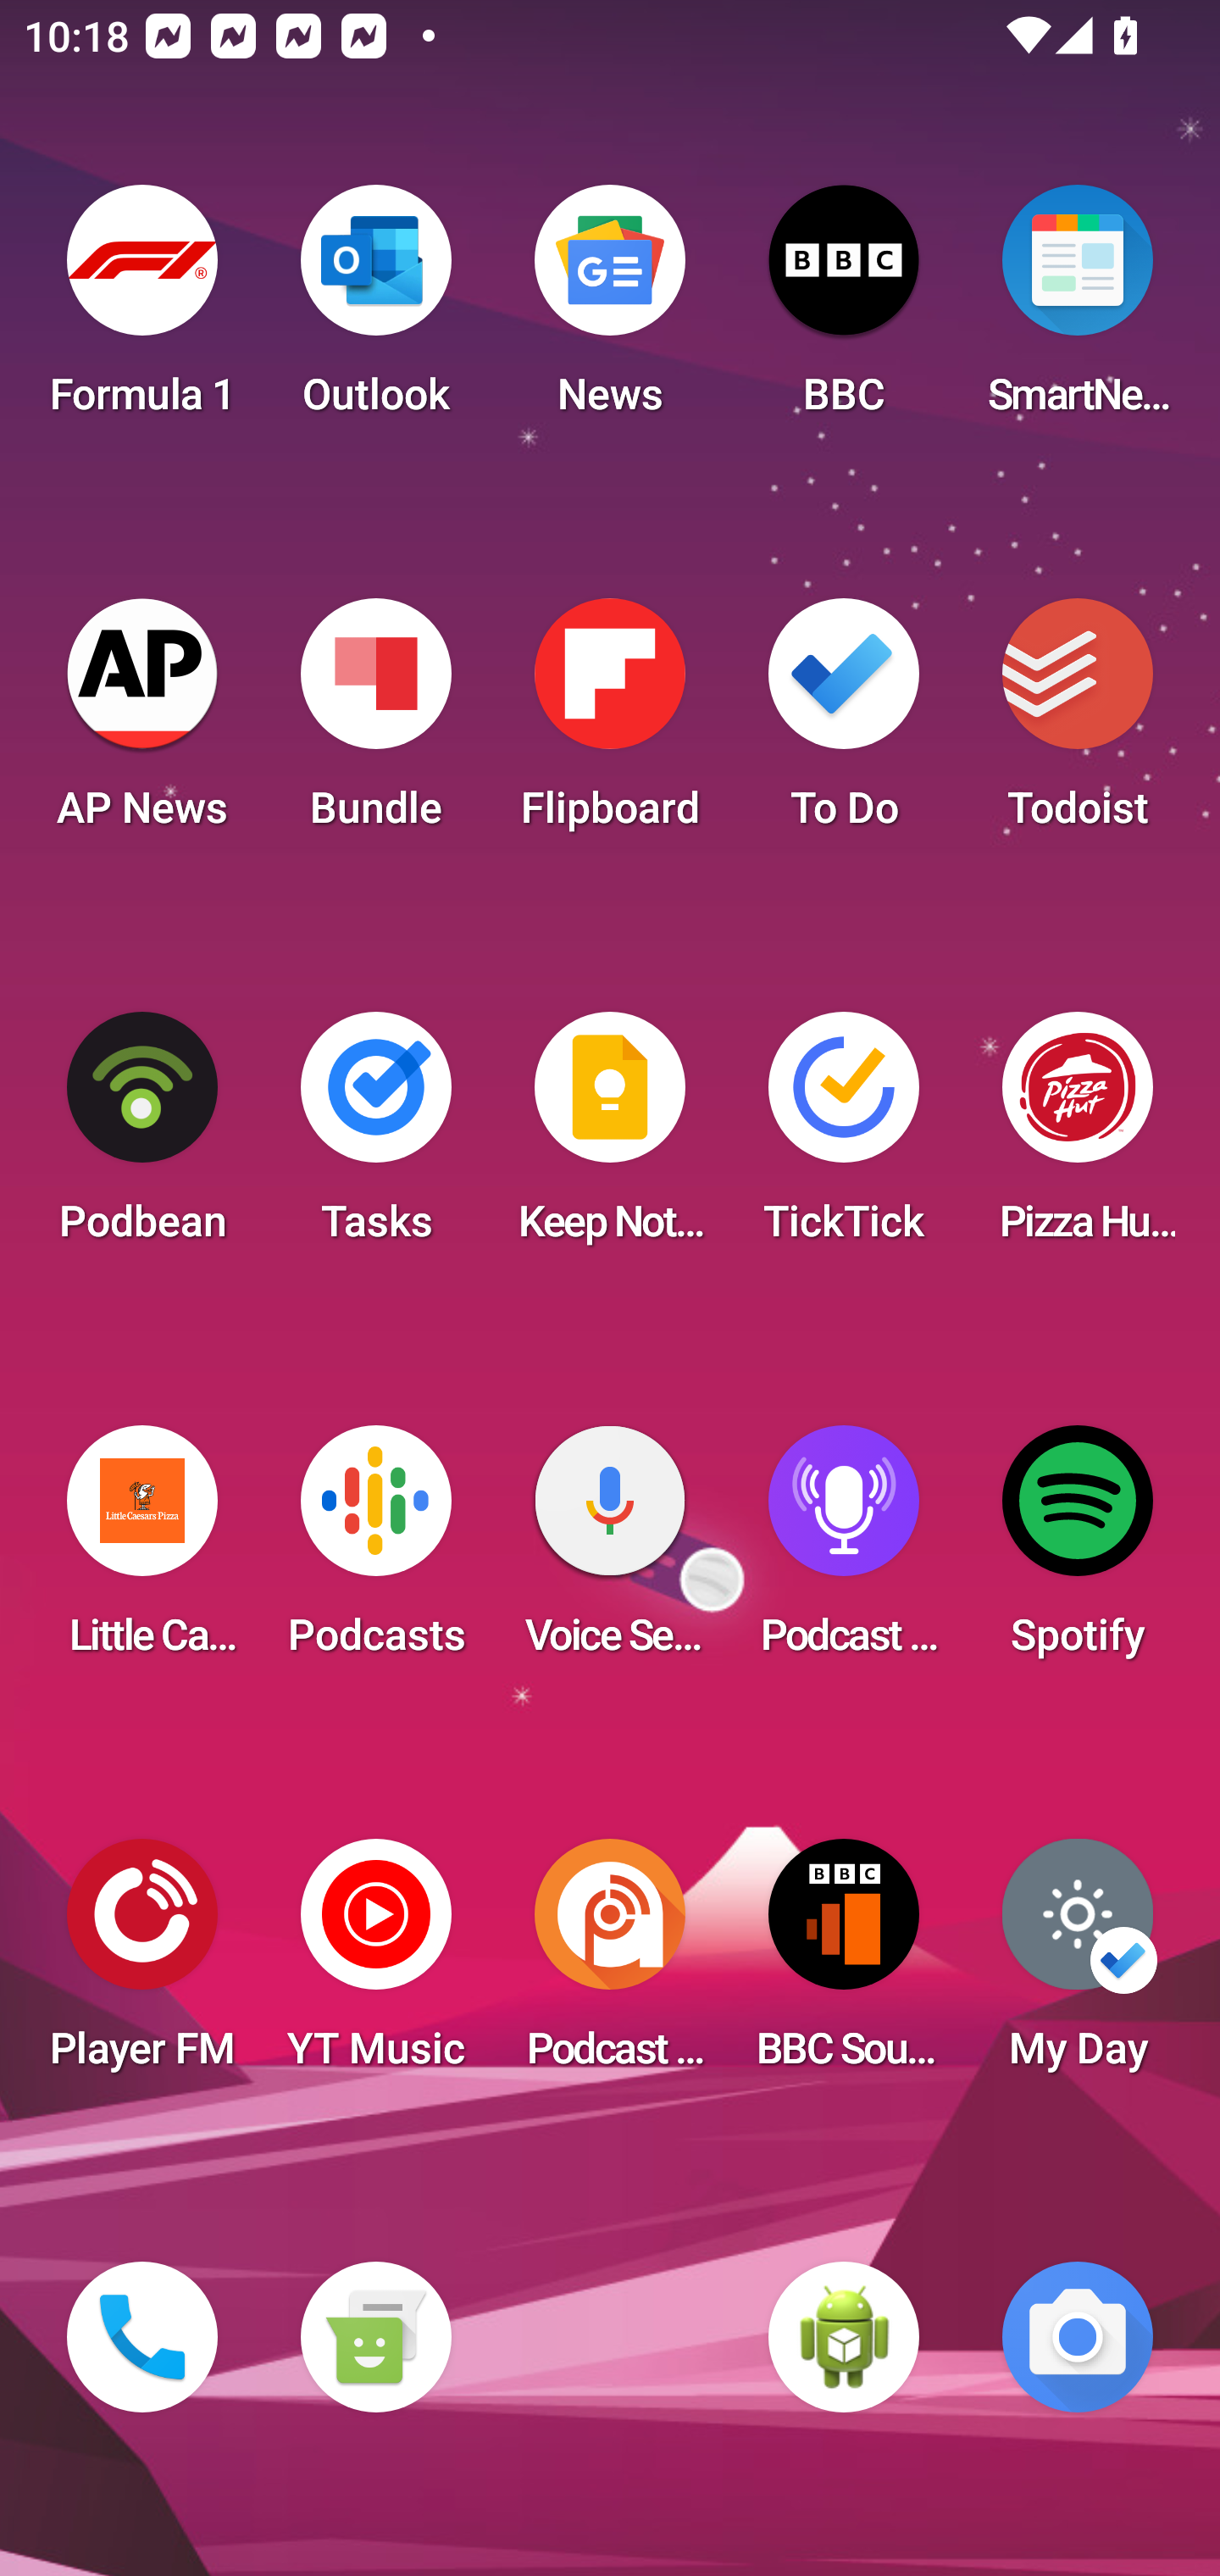 Image resolution: width=1220 pixels, height=2576 pixels. I want to click on BBC, so click(844, 310).